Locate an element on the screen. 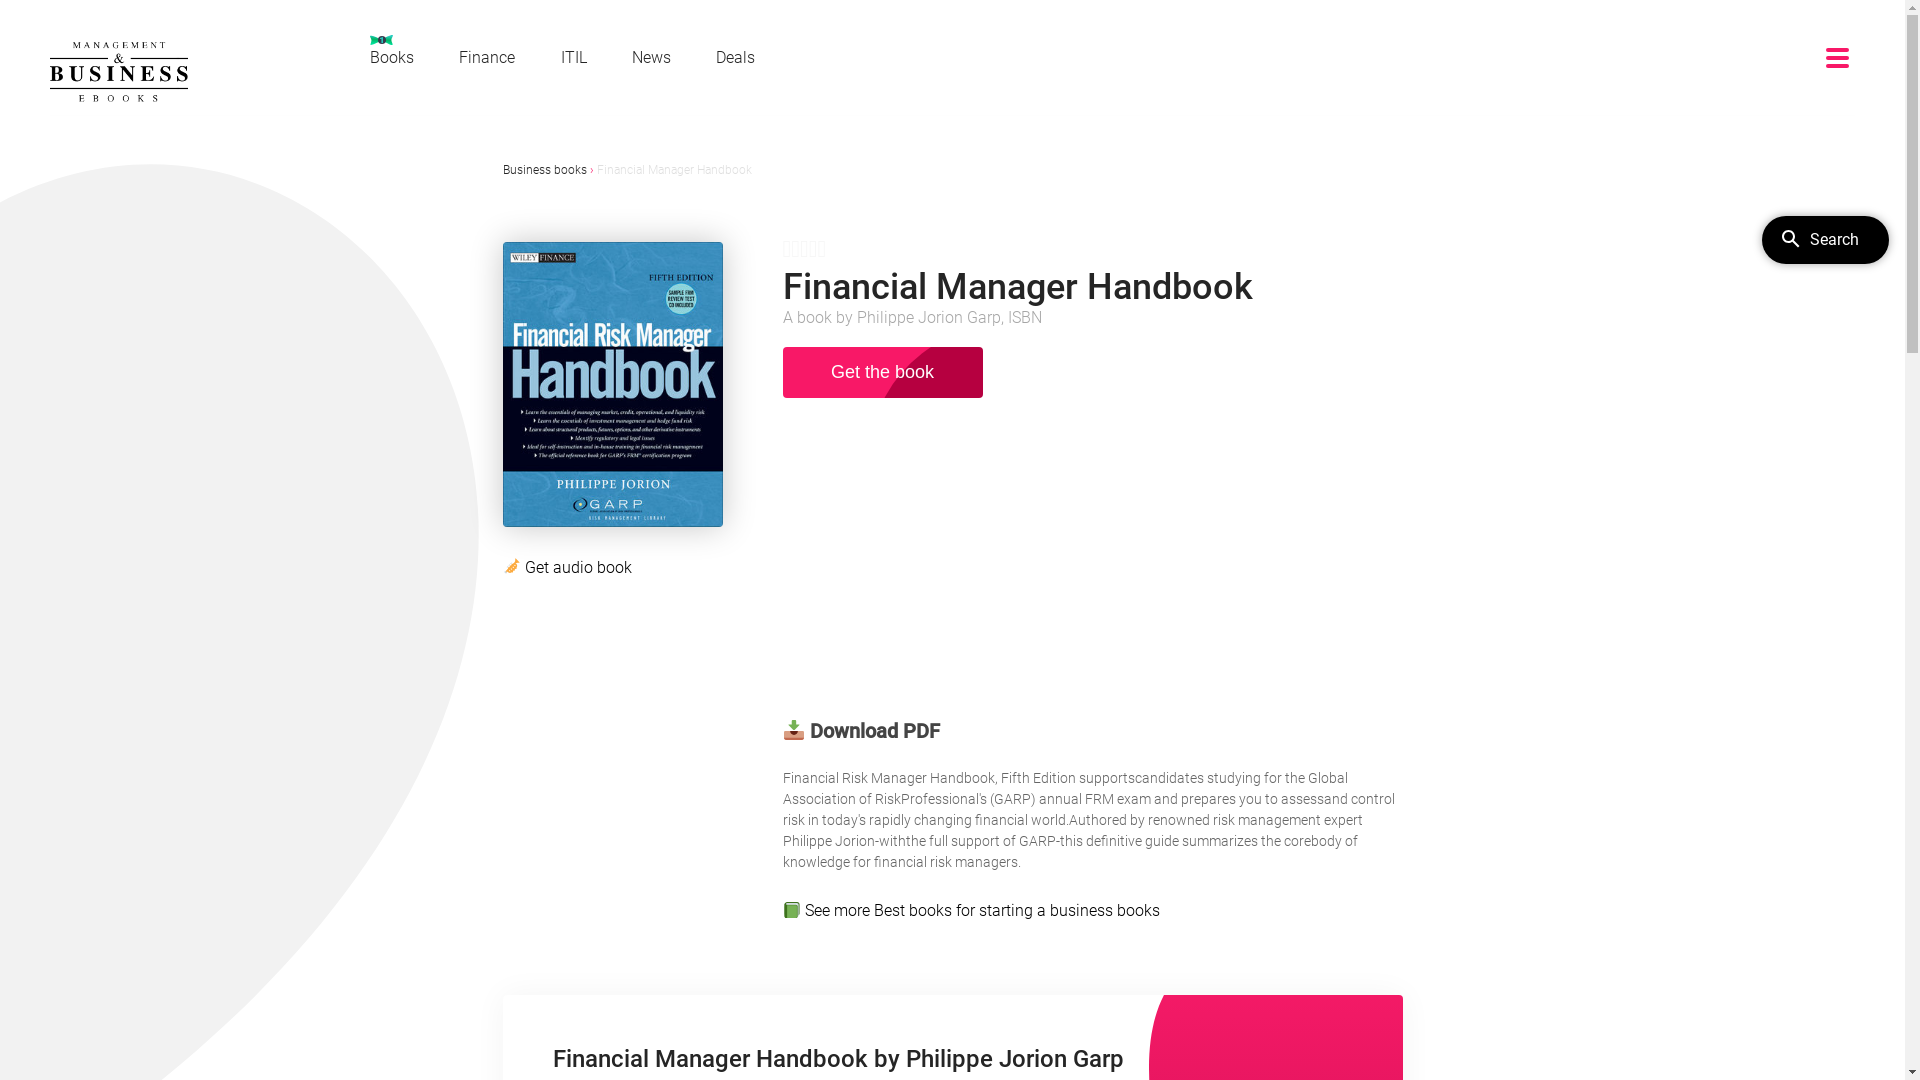  Advertisement is located at coordinates (1092, 566).